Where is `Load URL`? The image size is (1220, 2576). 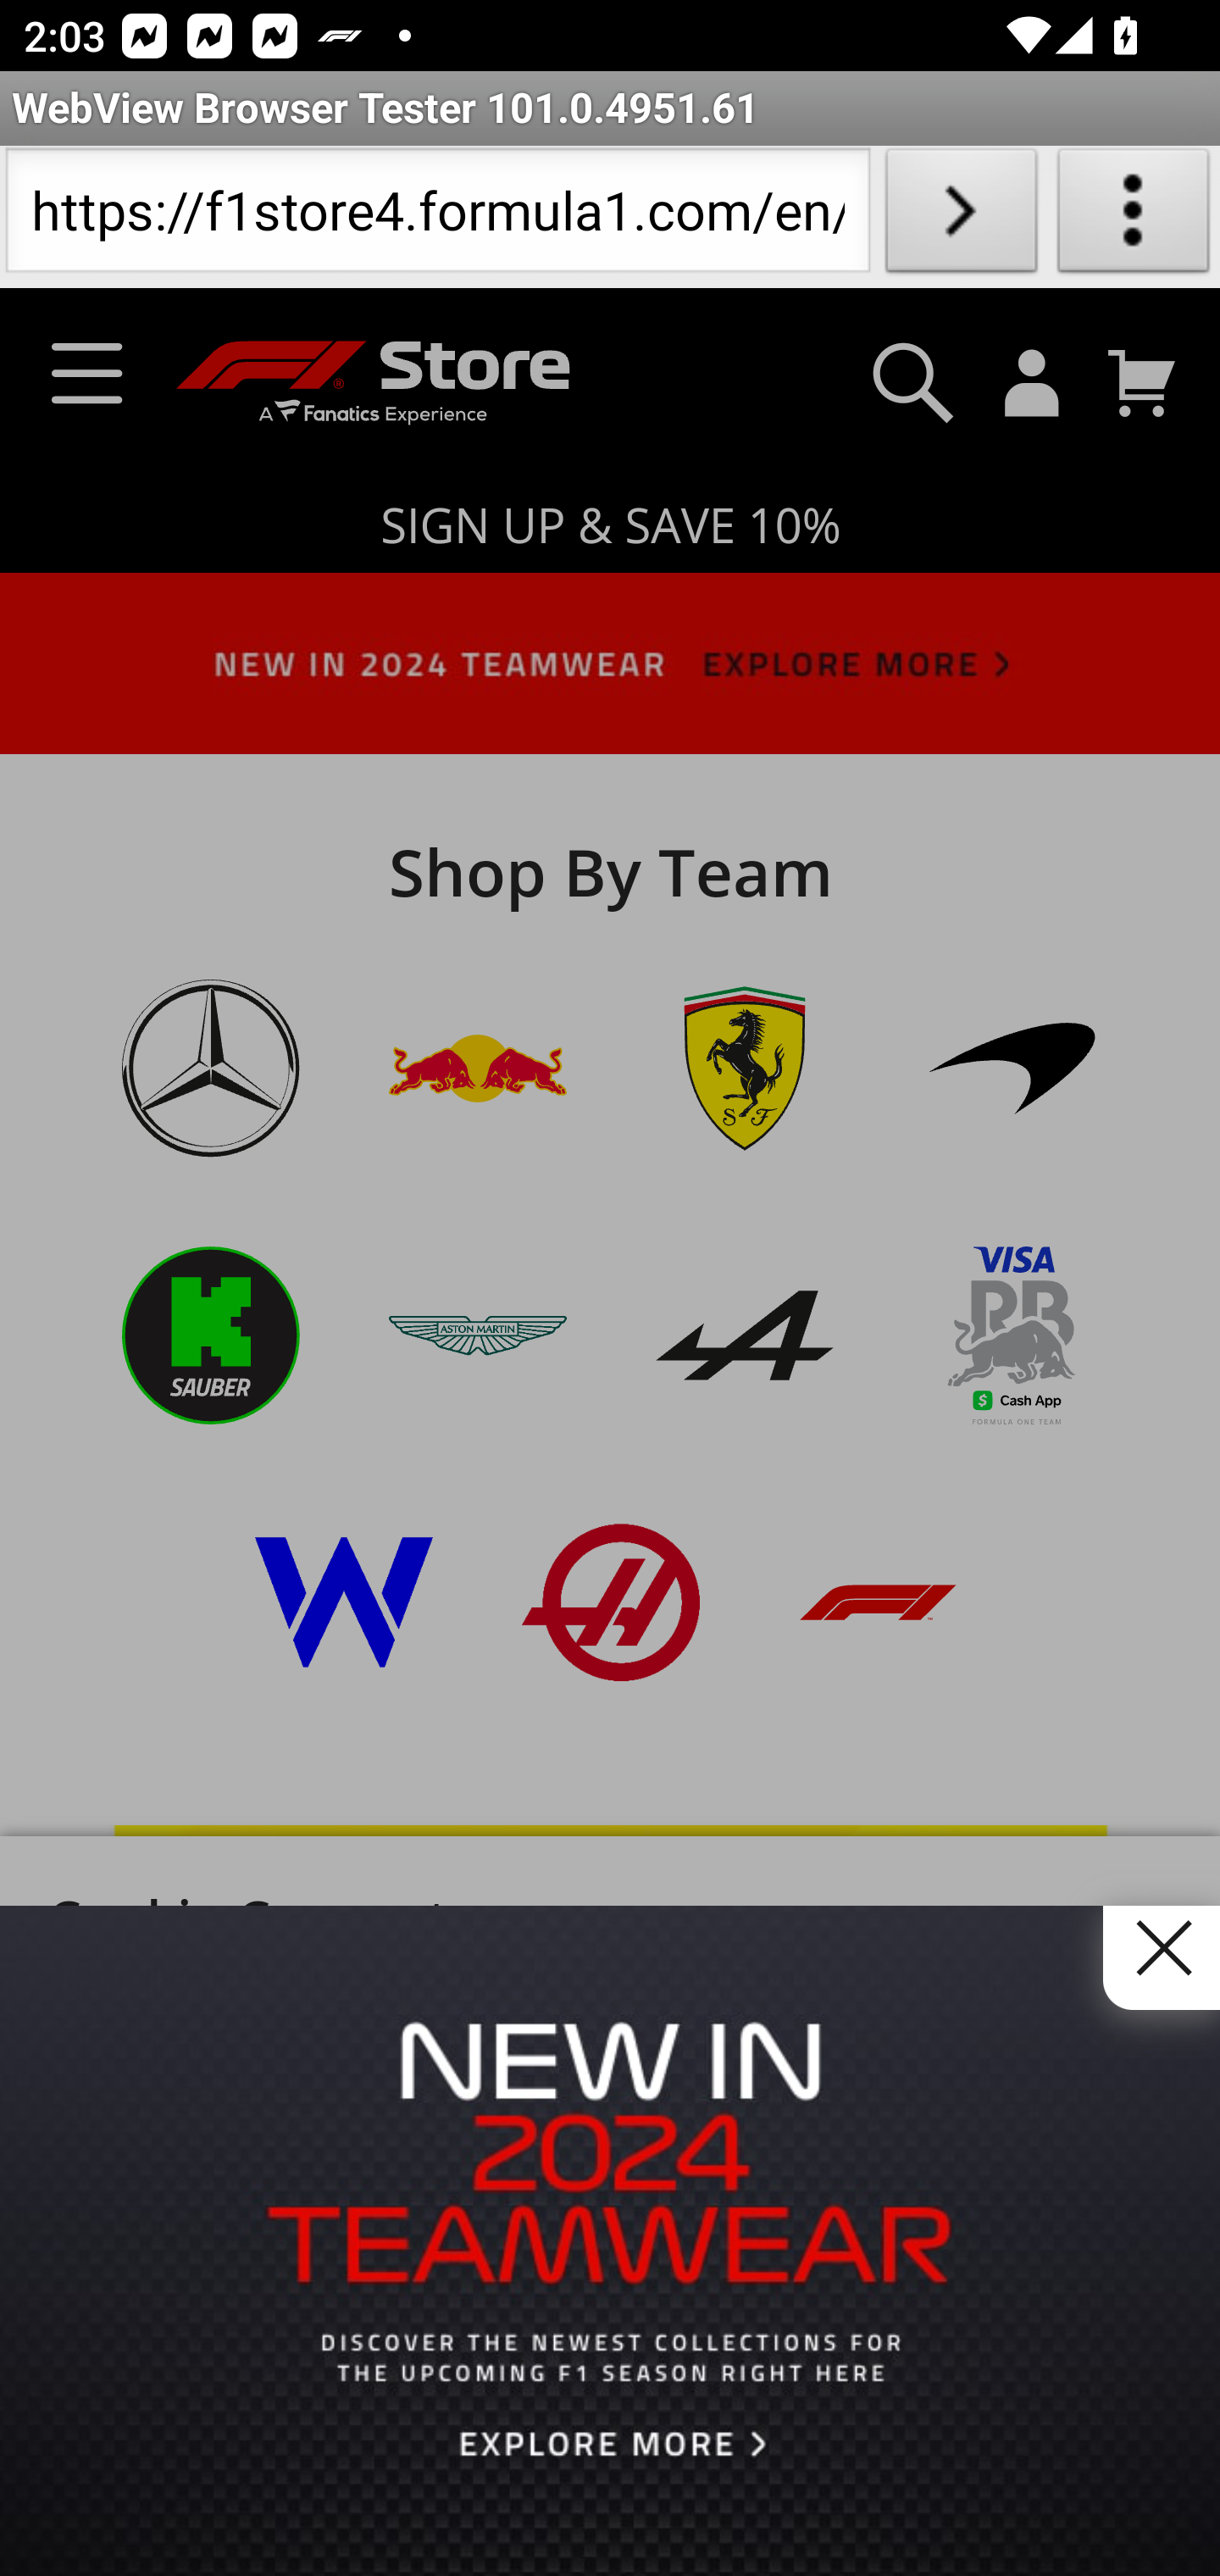 Load URL is located at coordinates (961, 217).